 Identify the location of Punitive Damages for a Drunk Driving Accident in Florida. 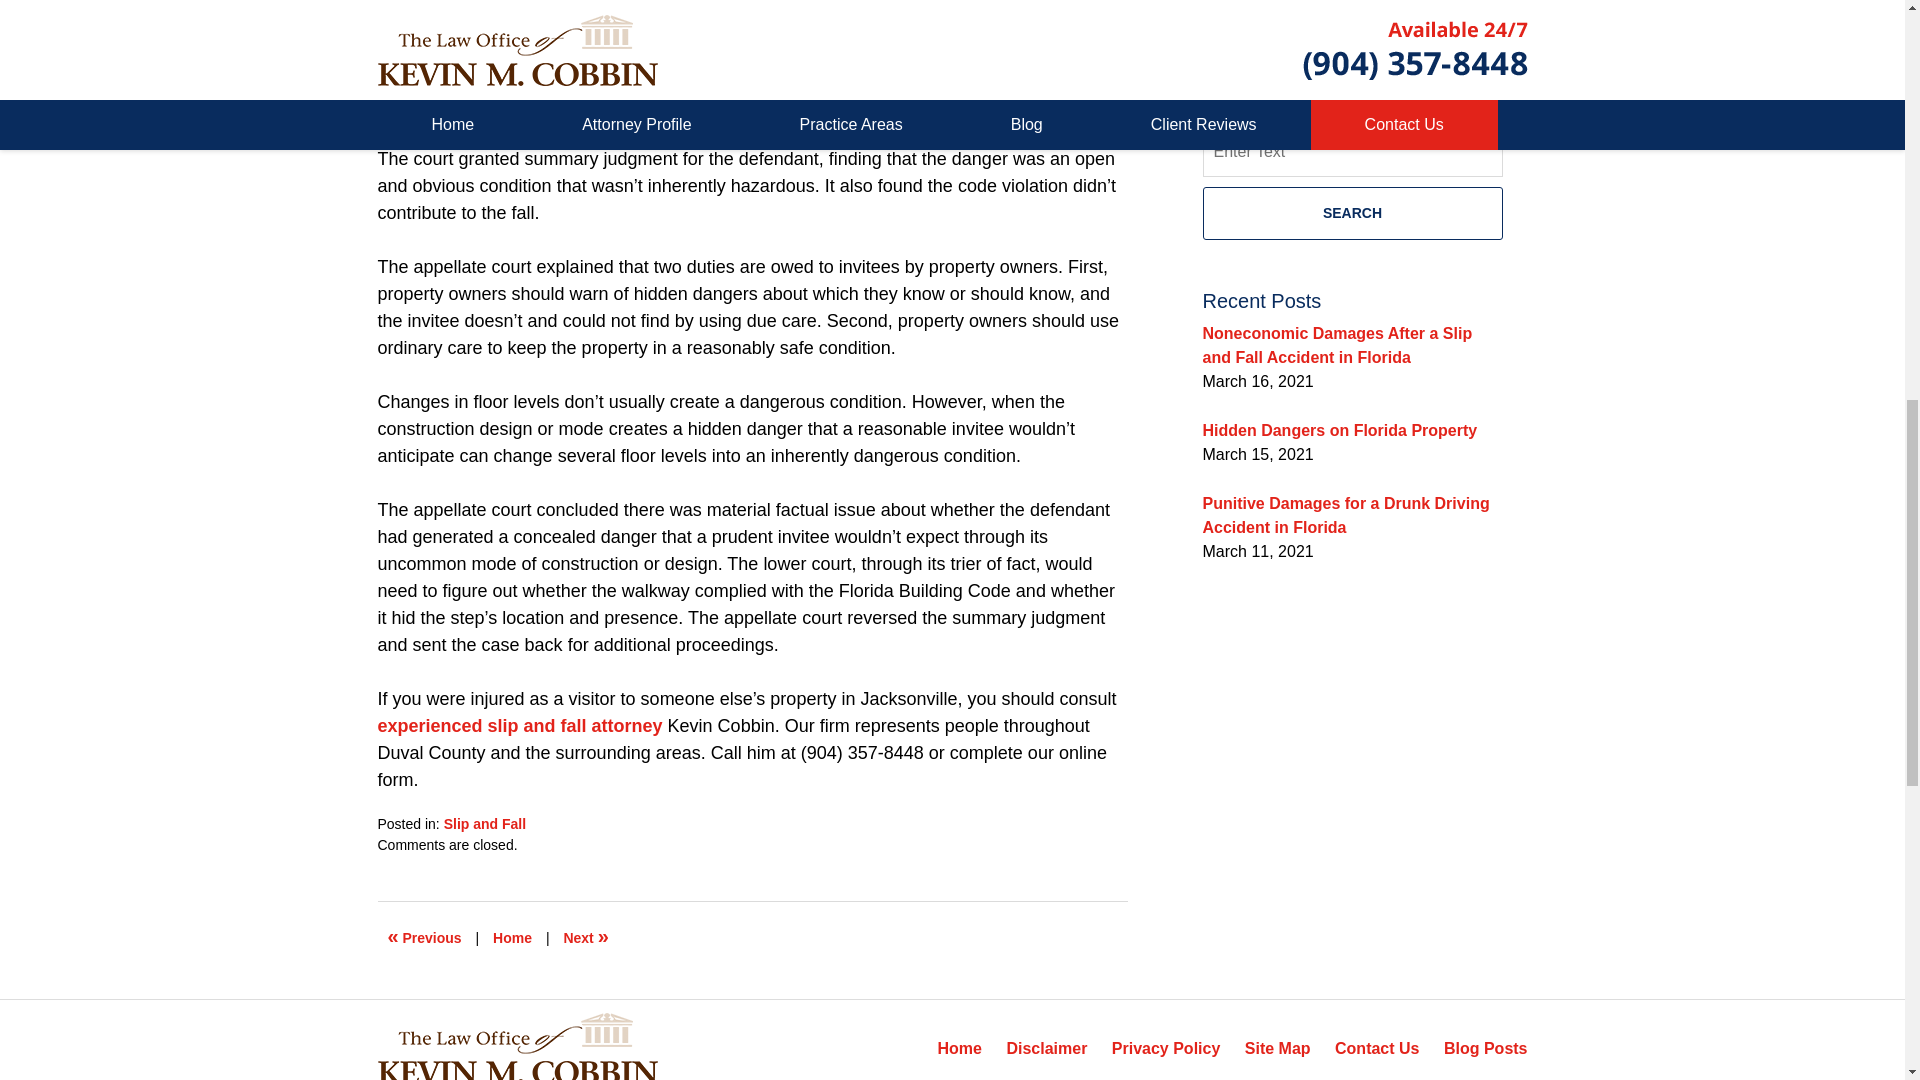
(425, 938).